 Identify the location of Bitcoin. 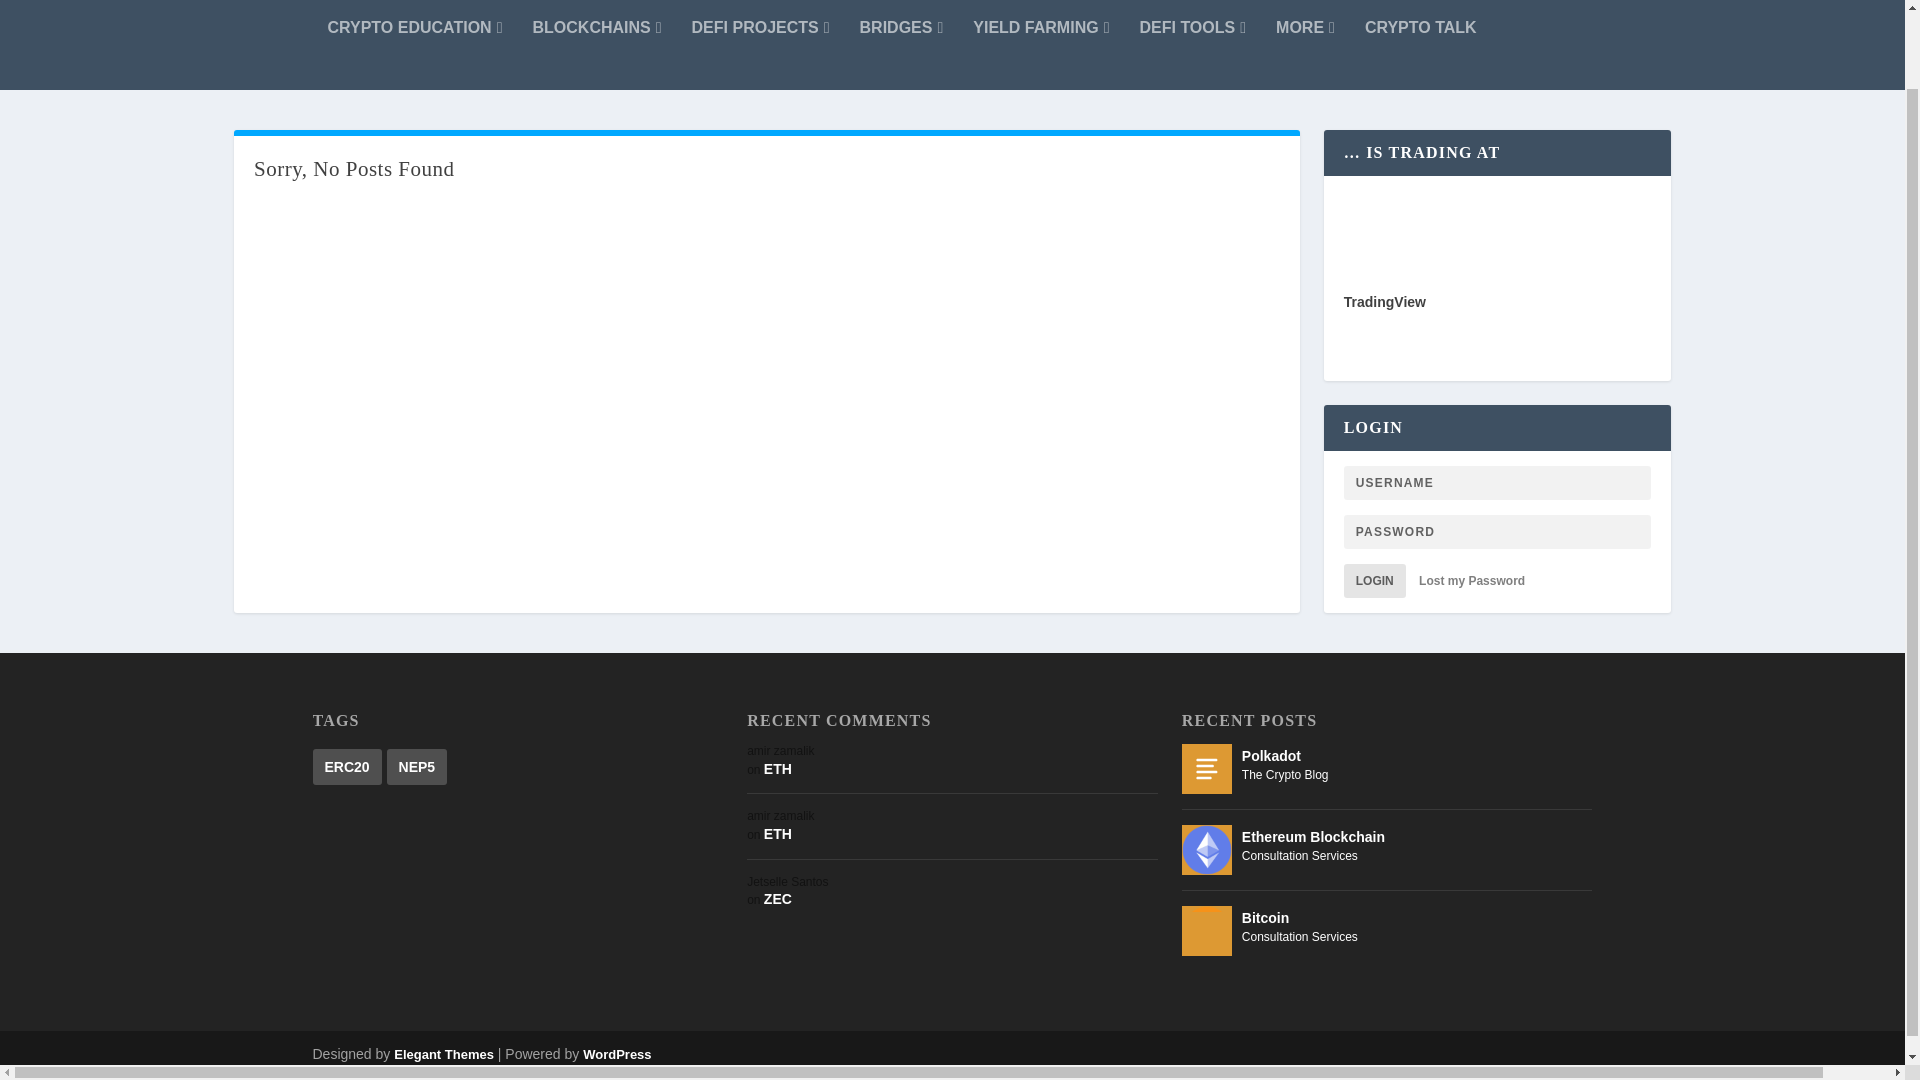
(1207, 930).